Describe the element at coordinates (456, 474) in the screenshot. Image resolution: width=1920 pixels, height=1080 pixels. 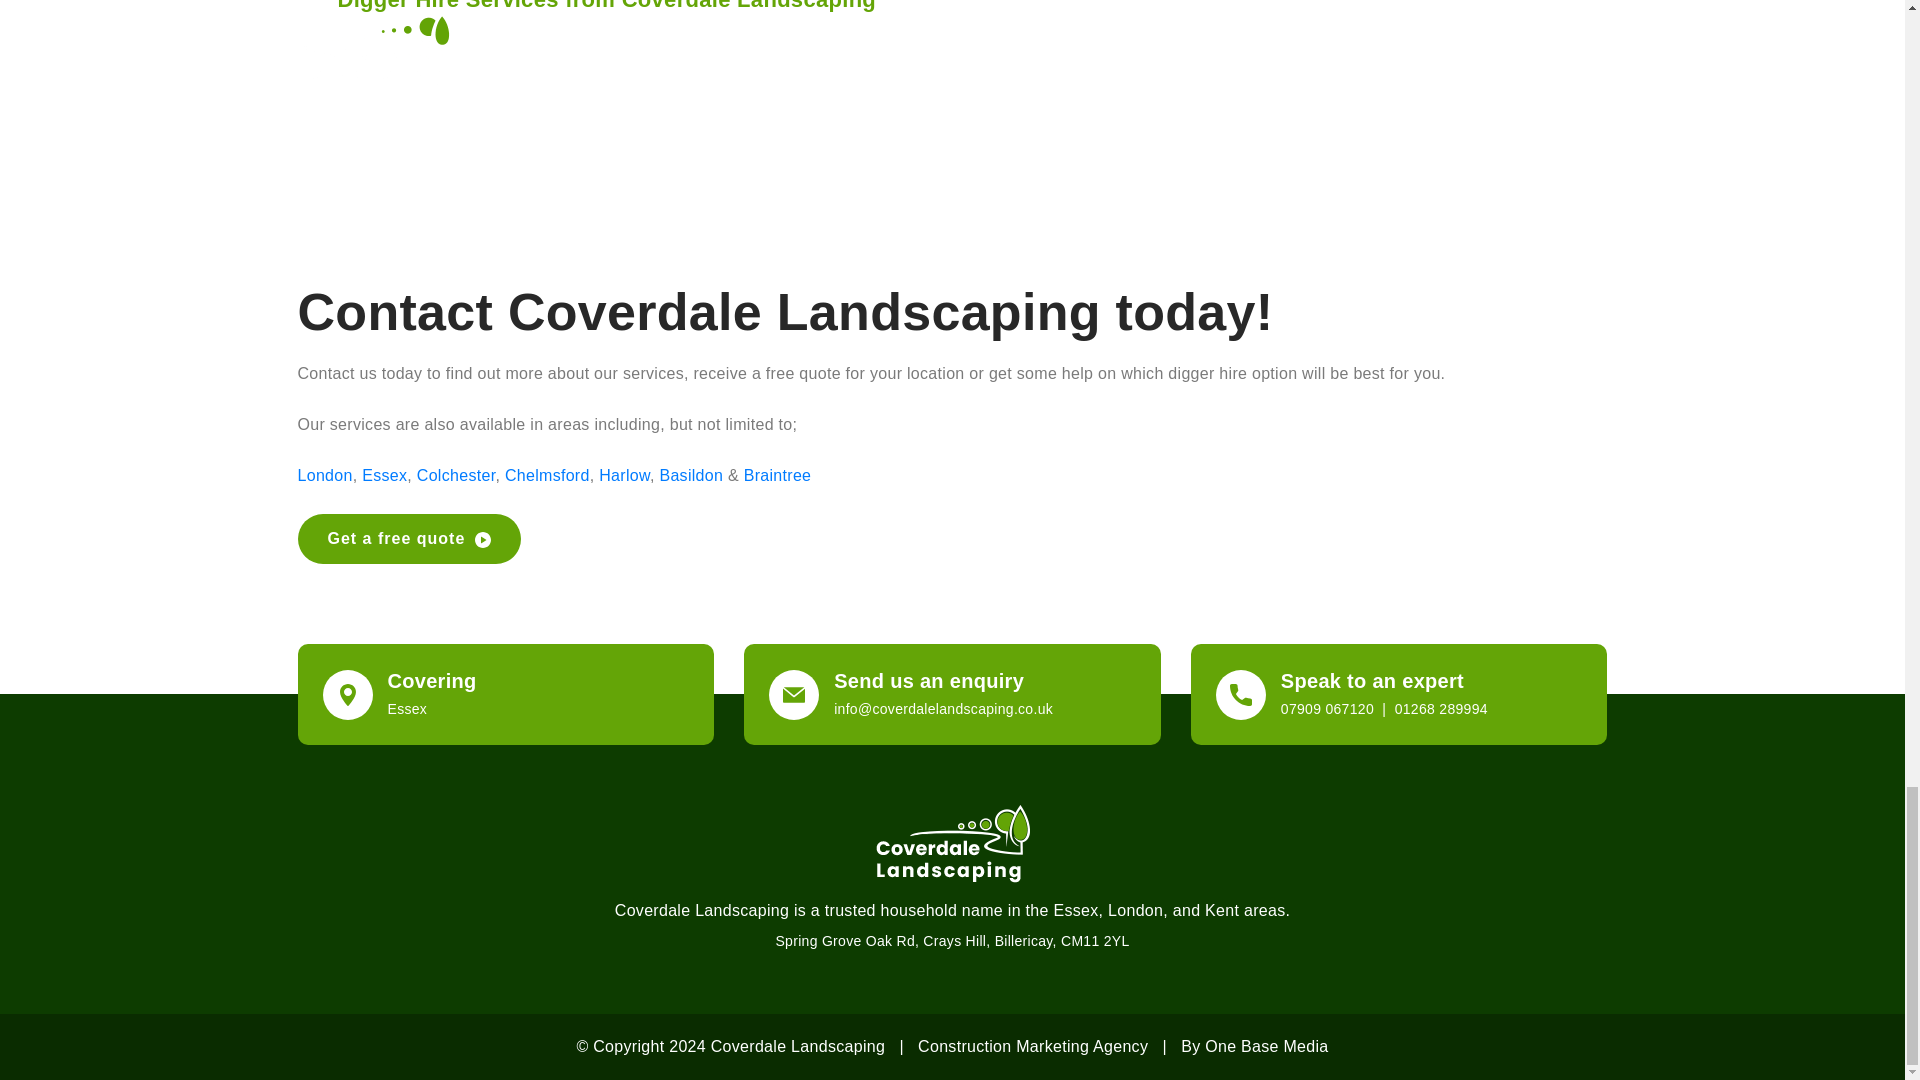
I see `Colchester` at that location.